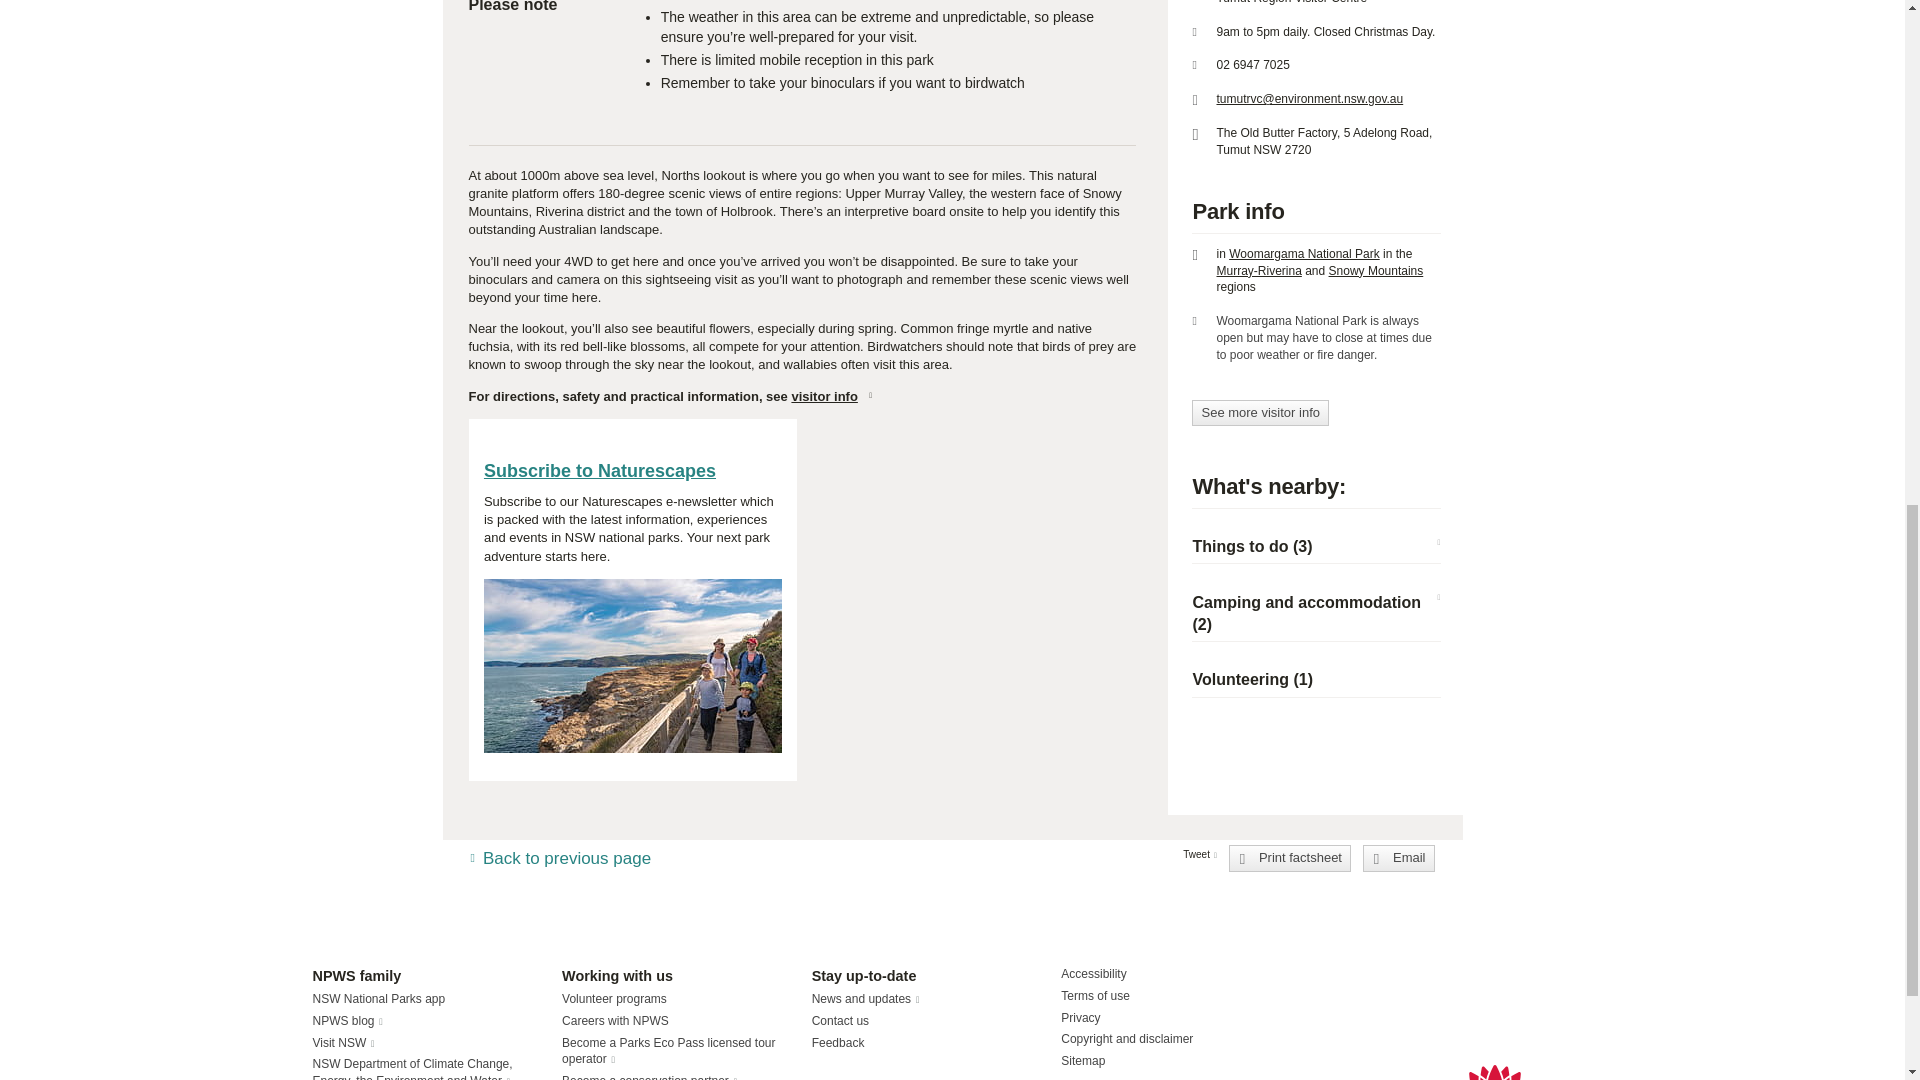 Image resolution: width=1920 pixels, height=1080 pixels. Describe the element at coordinates (1252, 678) in the screenshot. I see `See more volunteering nearby` at that location.